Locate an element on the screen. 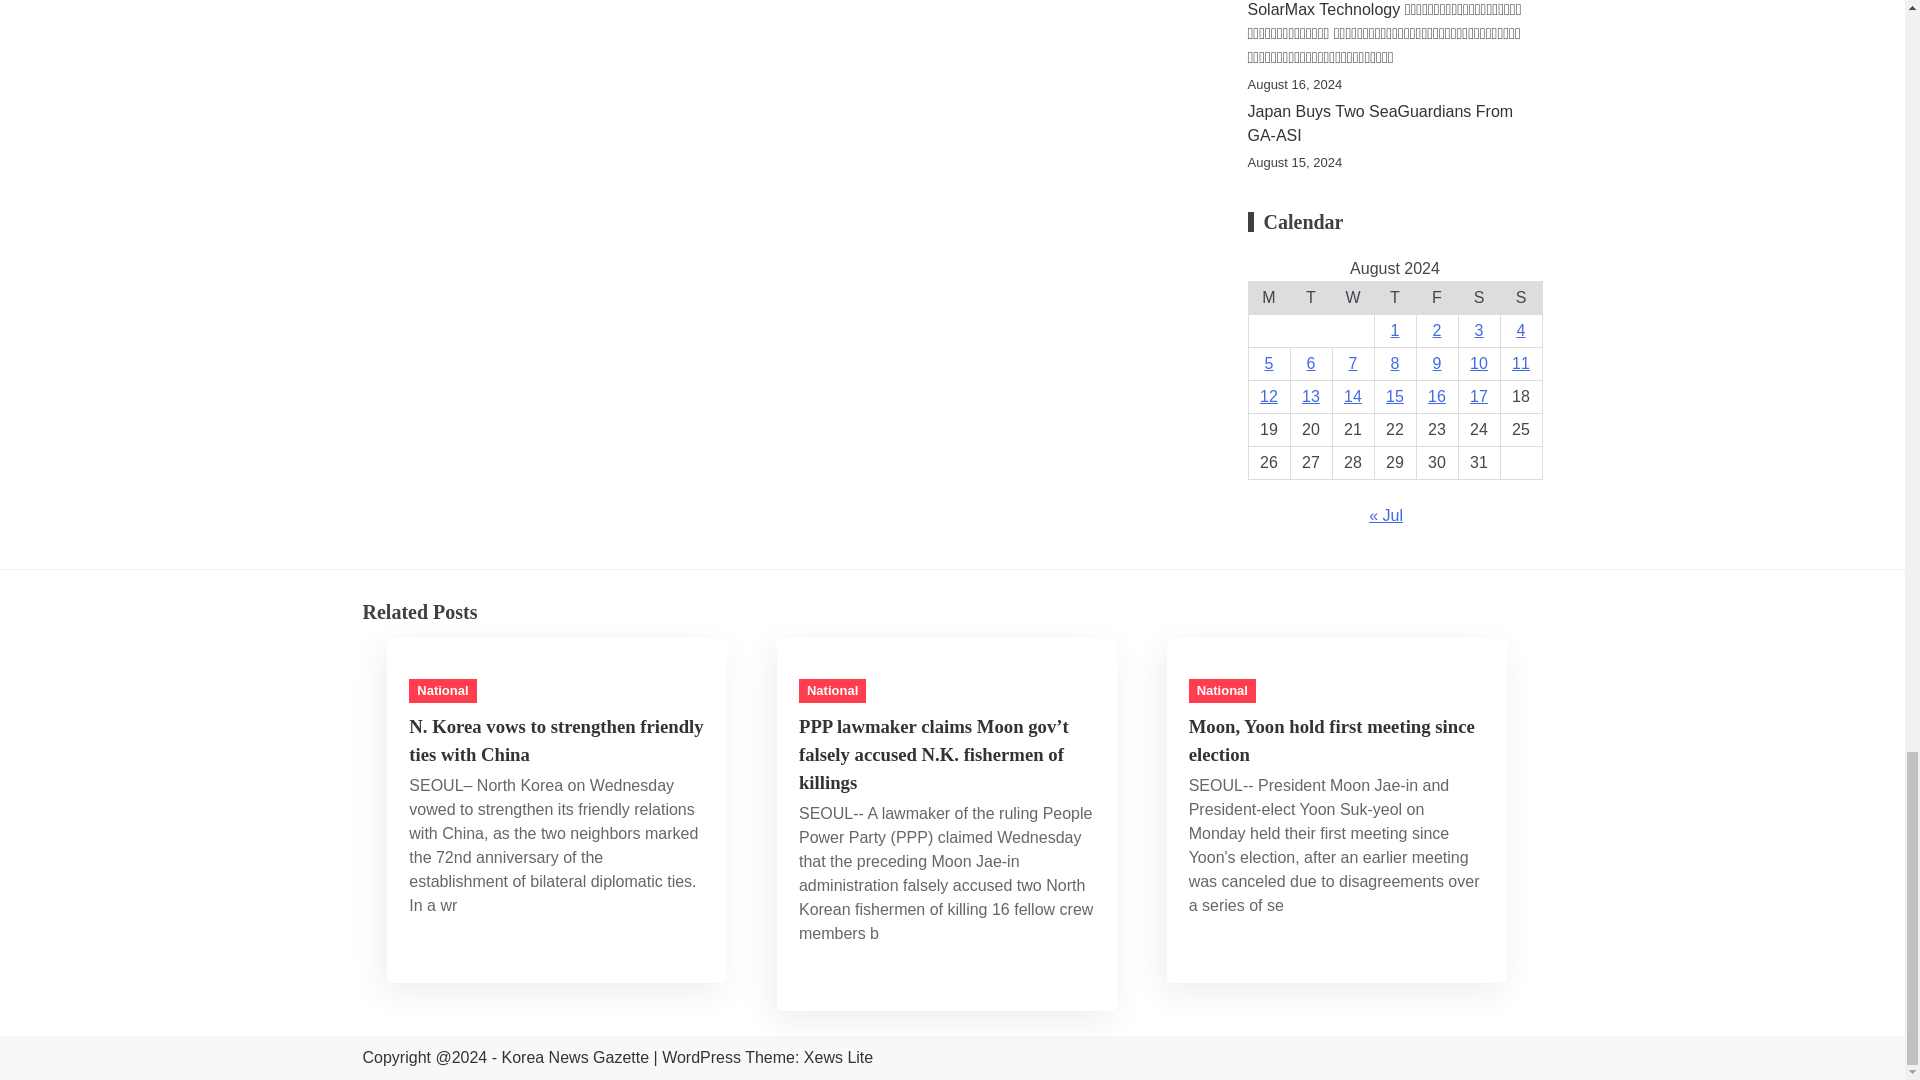 The width and height of the screenshot is (1920, 1080). Thursday is located at coordinates (1395, 298).